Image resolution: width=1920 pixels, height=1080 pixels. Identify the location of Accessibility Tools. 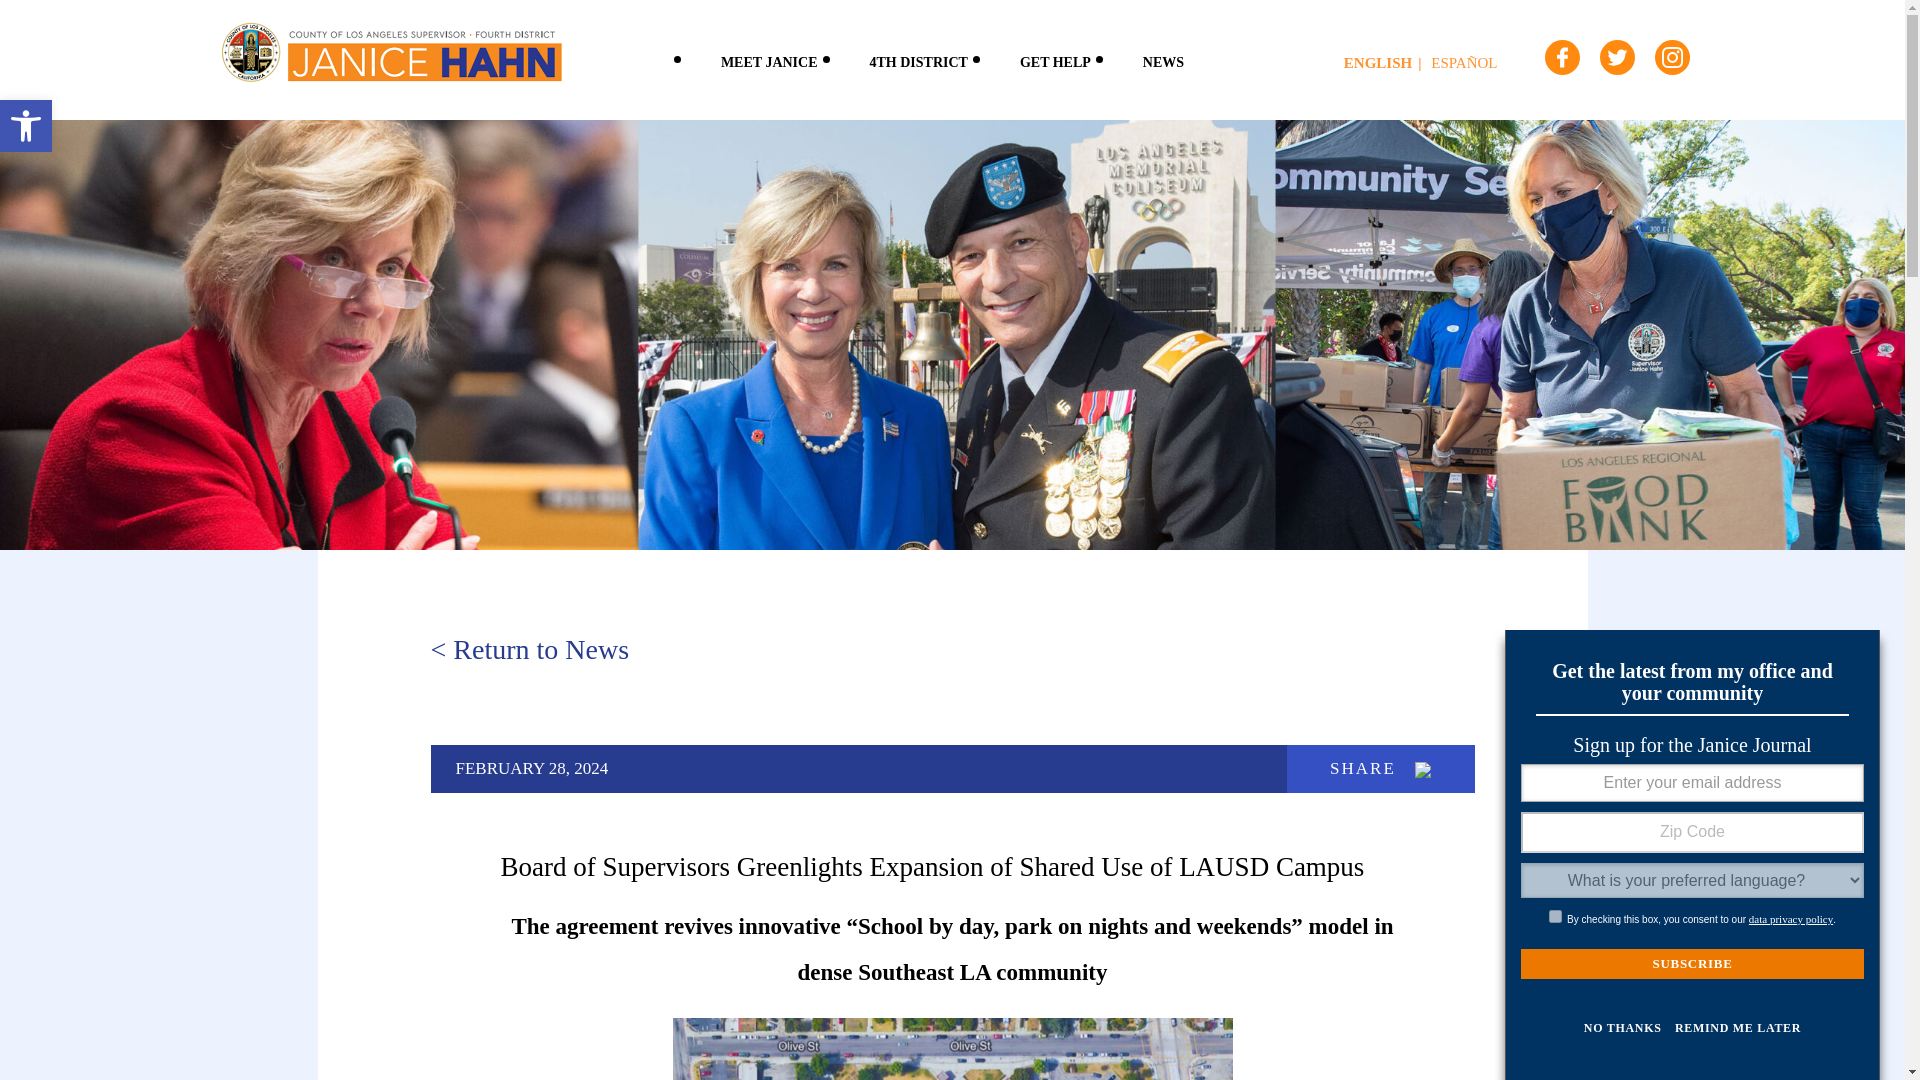
(1556, 916).